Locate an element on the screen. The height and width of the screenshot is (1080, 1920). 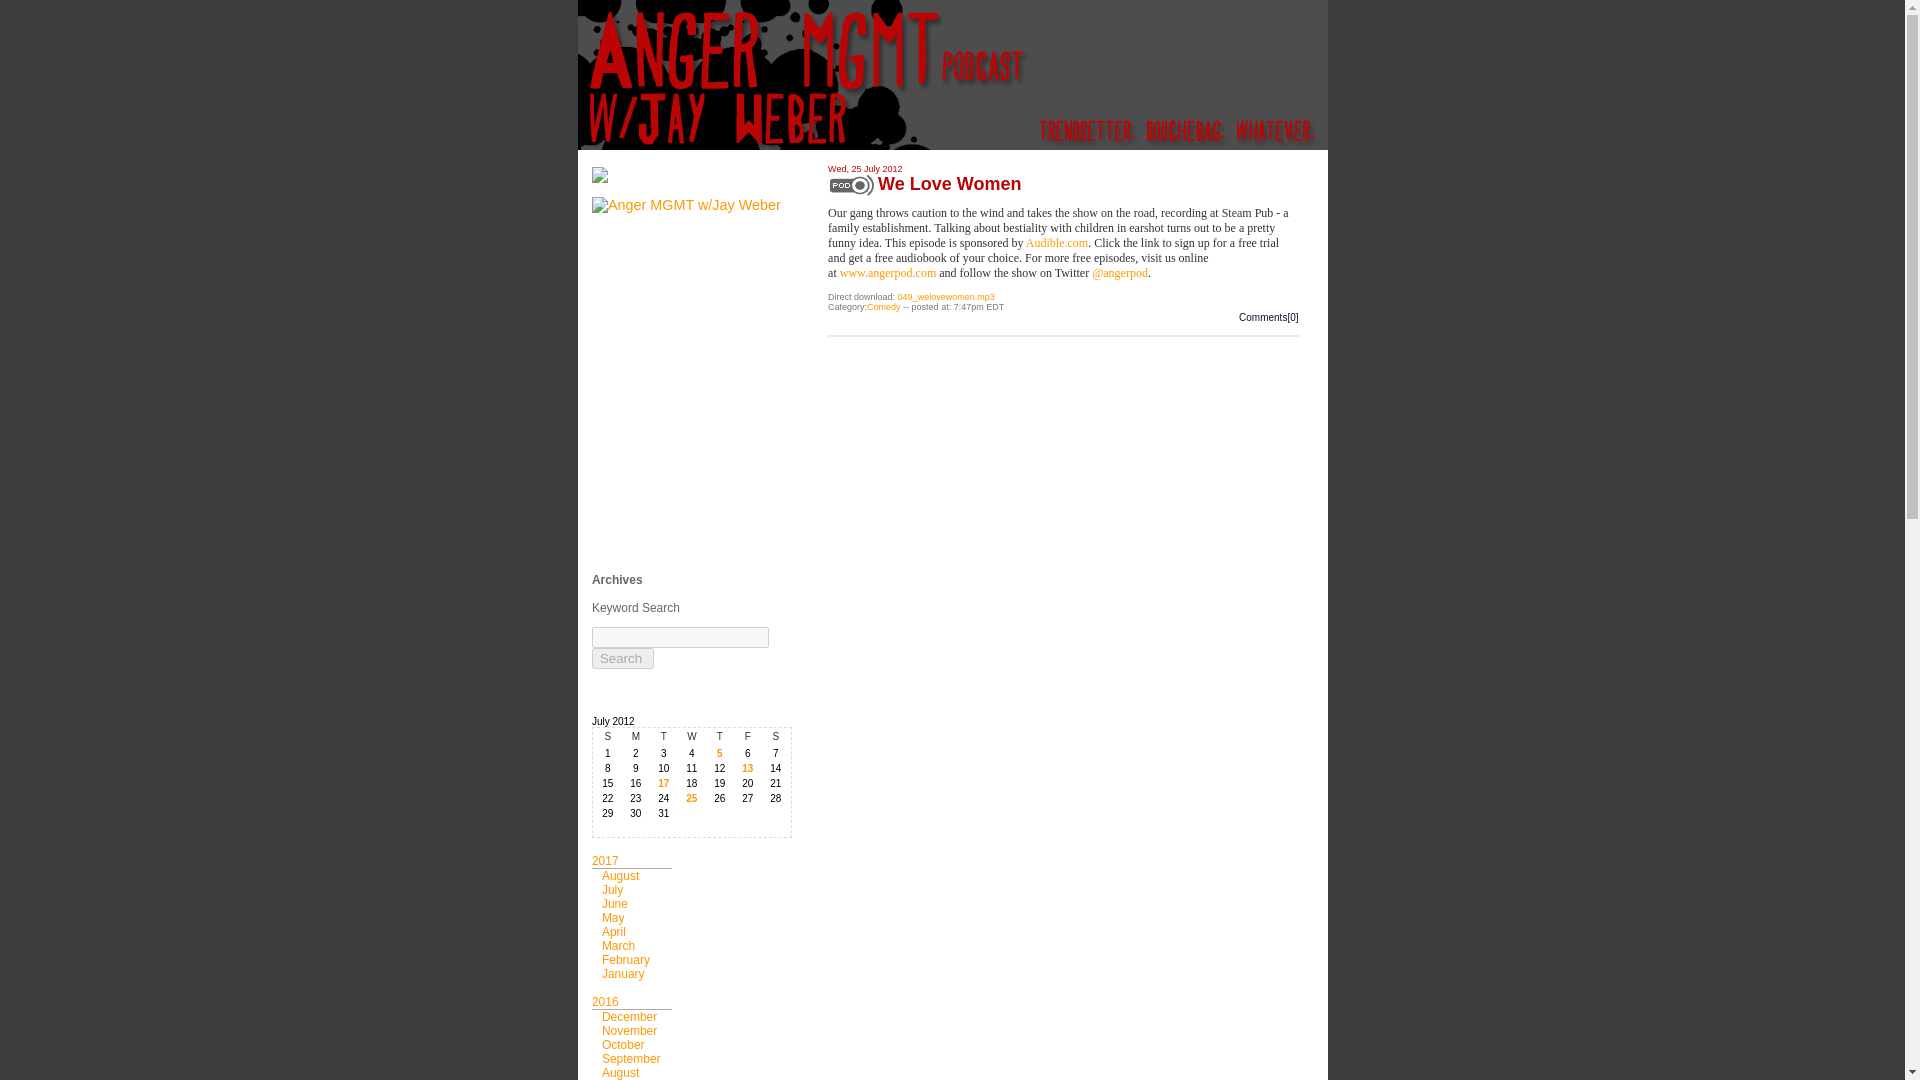
Thursday is located at coordinates (720, 736).